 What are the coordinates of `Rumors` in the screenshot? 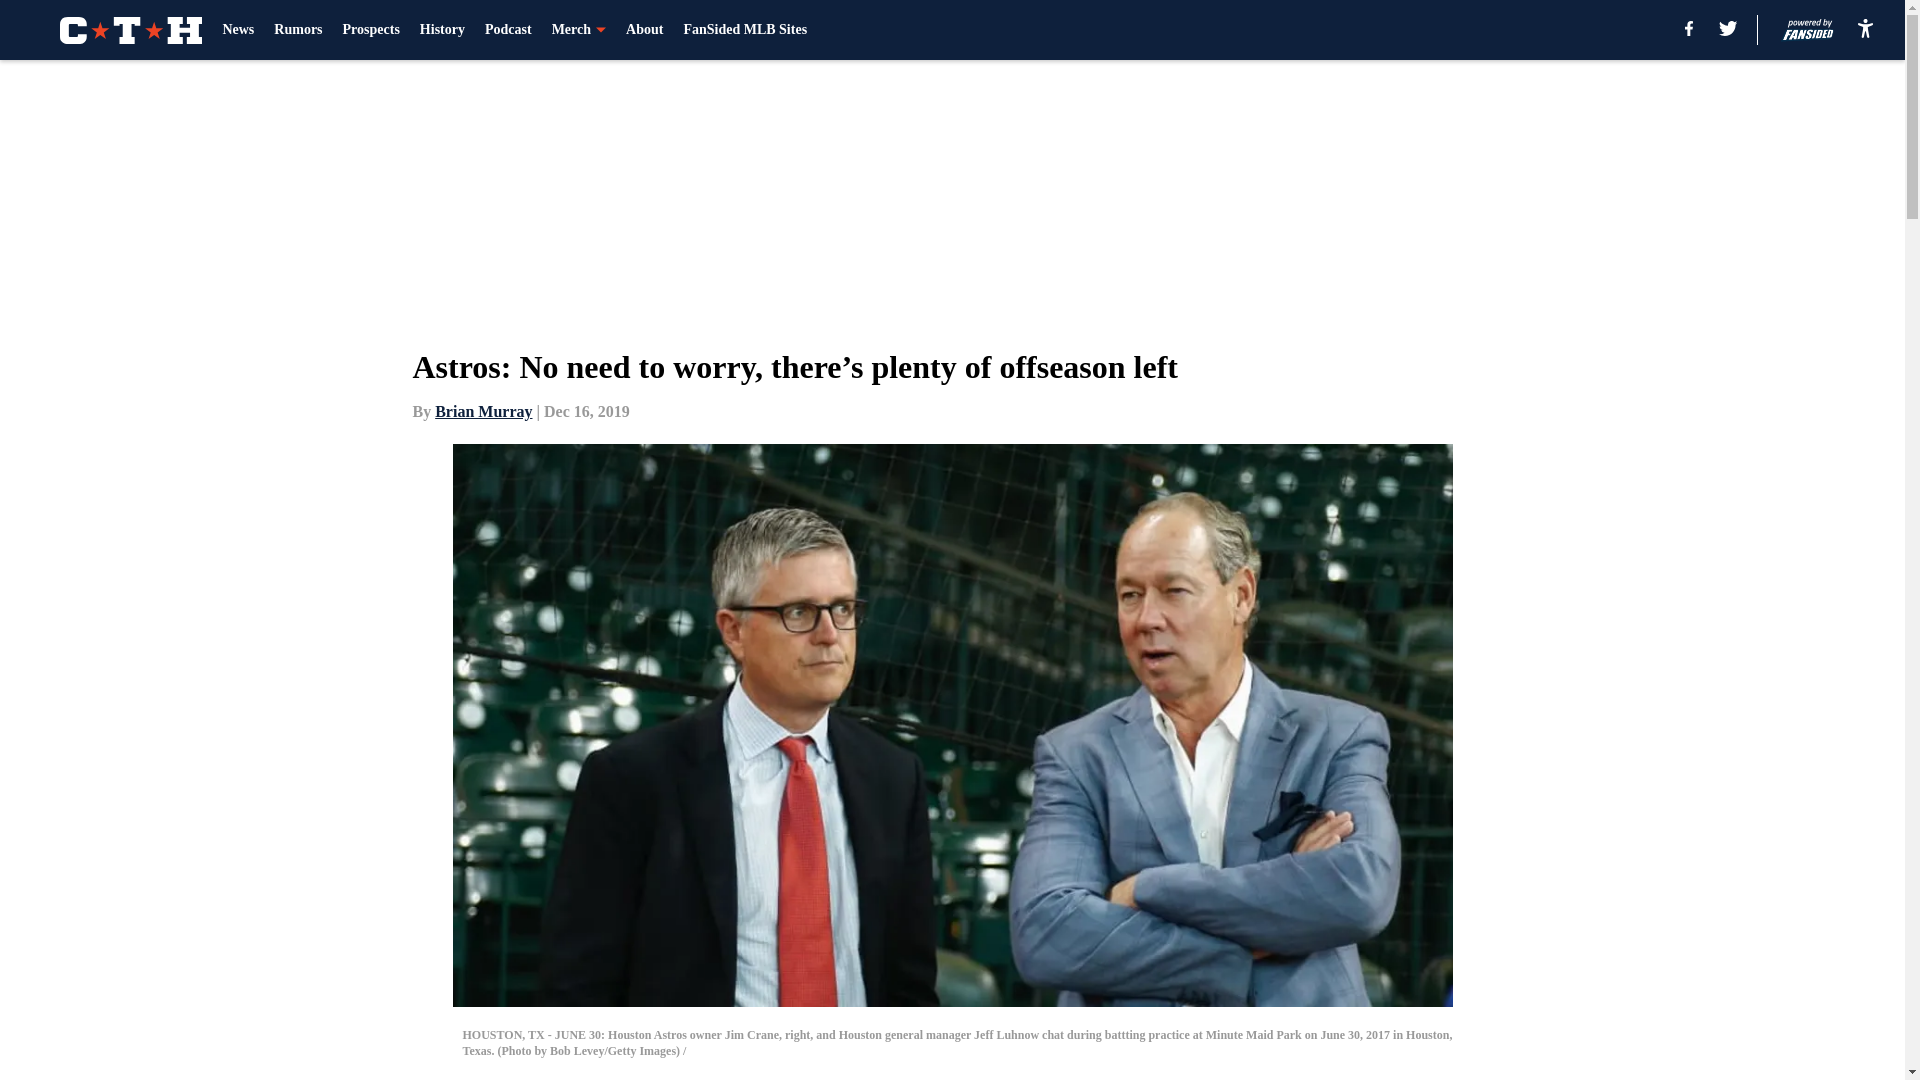 It's located at (298, 30).